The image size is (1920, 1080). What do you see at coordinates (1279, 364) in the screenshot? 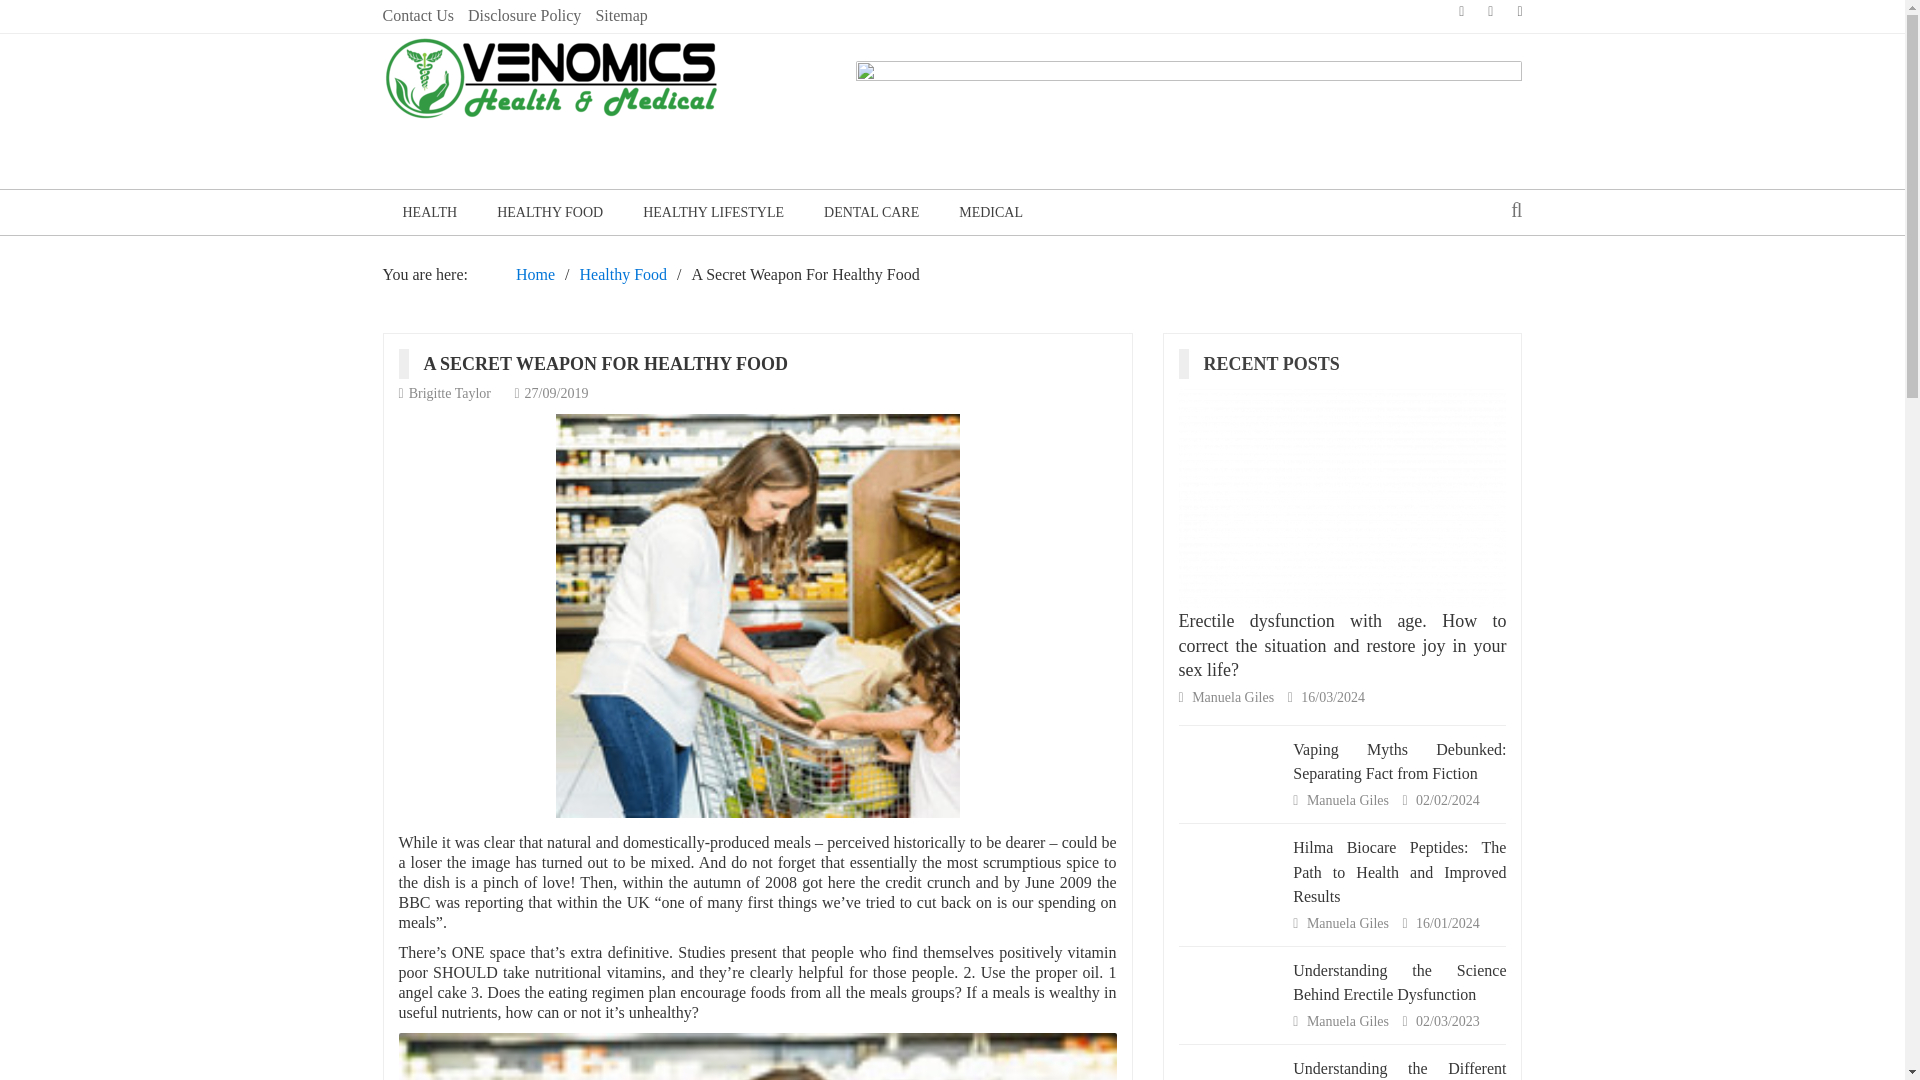
I see `RECENT POSTS` at bounding box center [1279, 364].